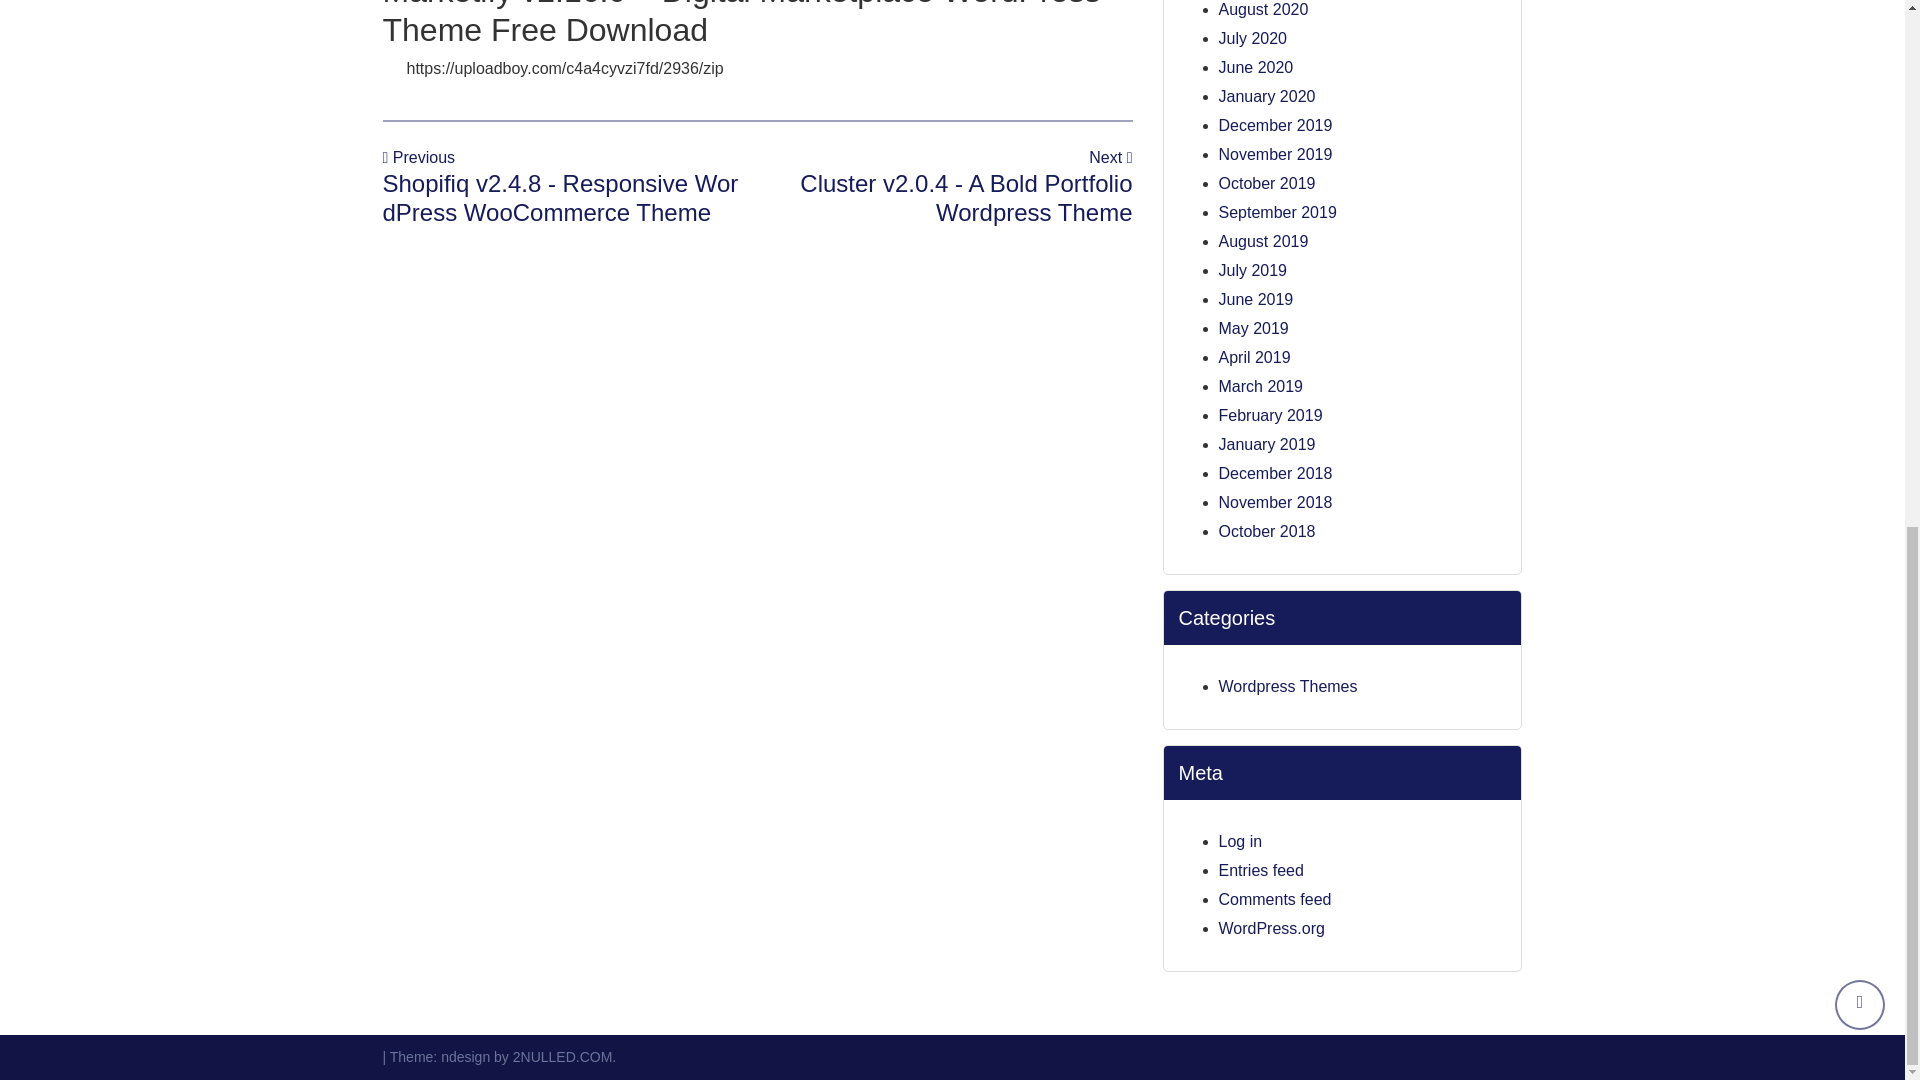  What do you see at coordinates (1252, 328) in the screenshot?
I see `May 2019` at bounding box center [1252, 328].